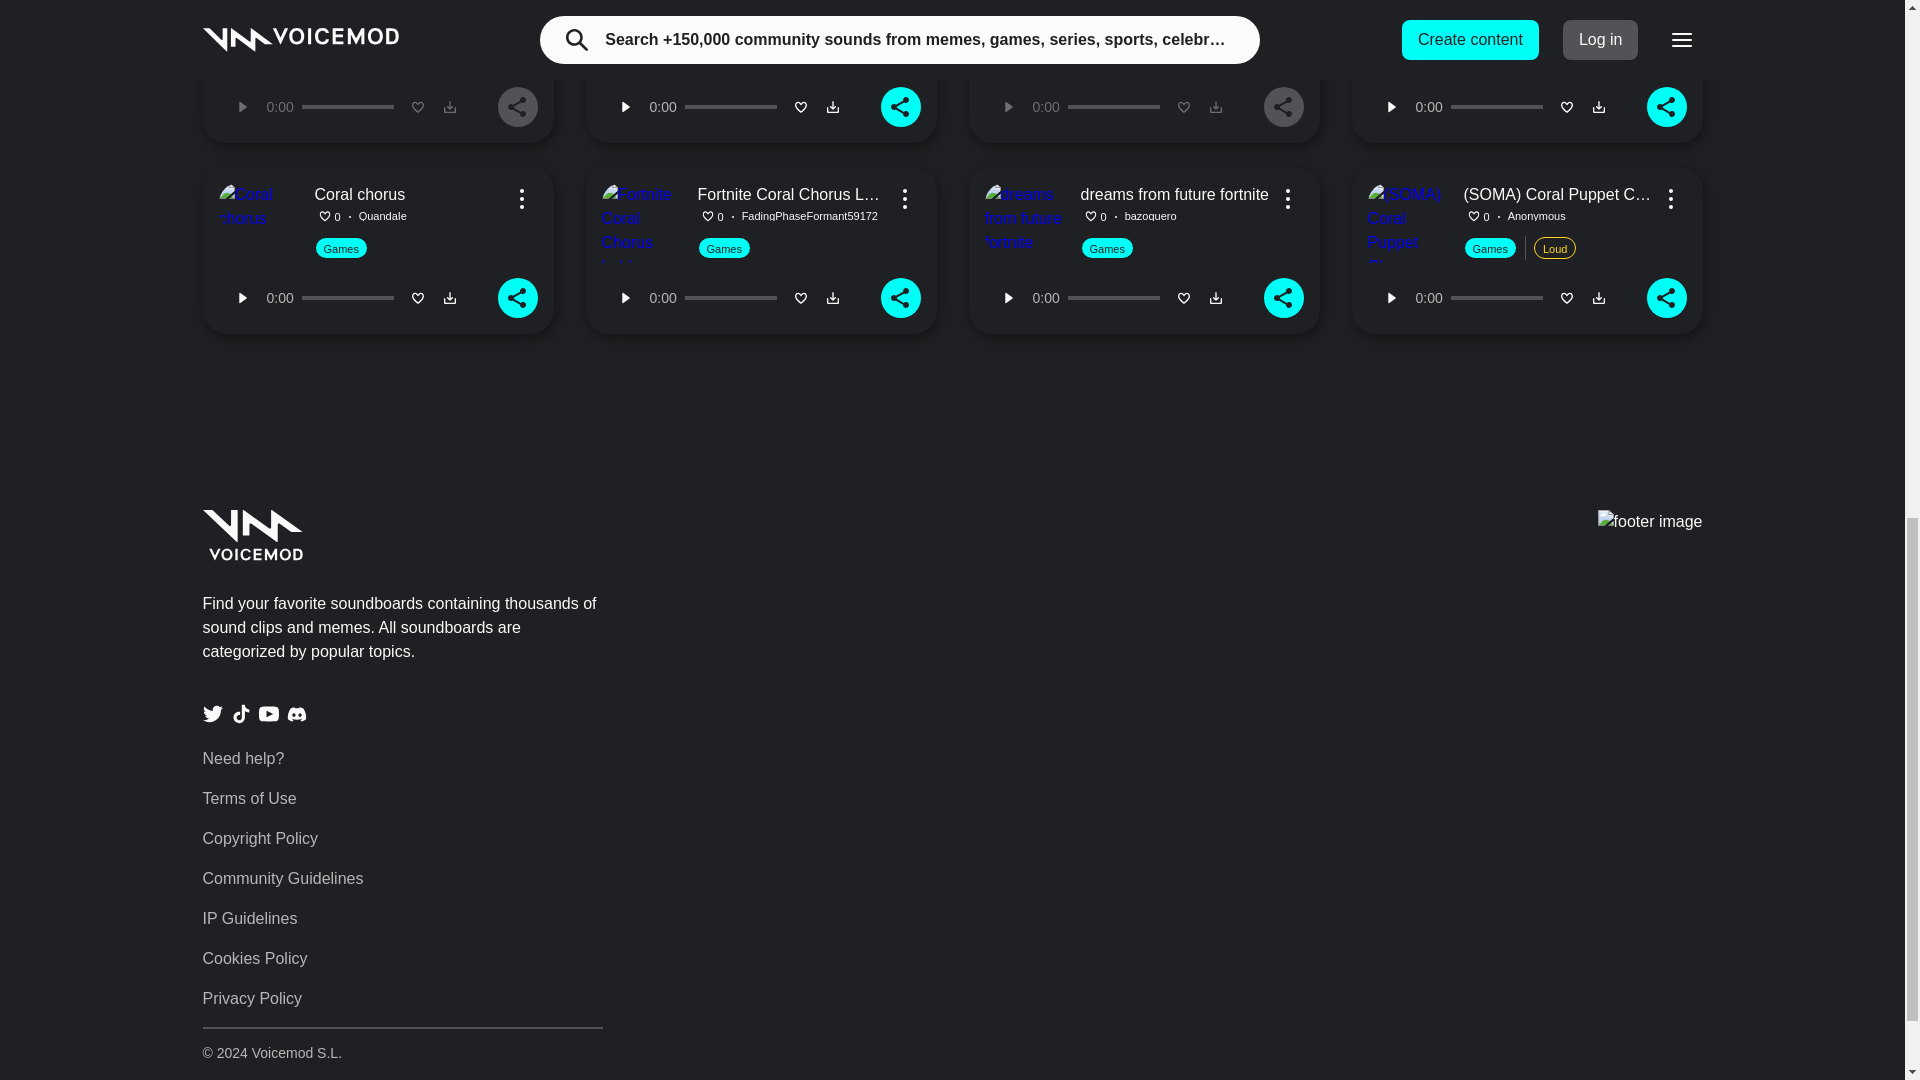 Image resolution: width=1920 pixels, height=1080 pixels. What do you see at coordinates (731, 298) in the screenshot?
I see `0` at bounding box center [731, 298].